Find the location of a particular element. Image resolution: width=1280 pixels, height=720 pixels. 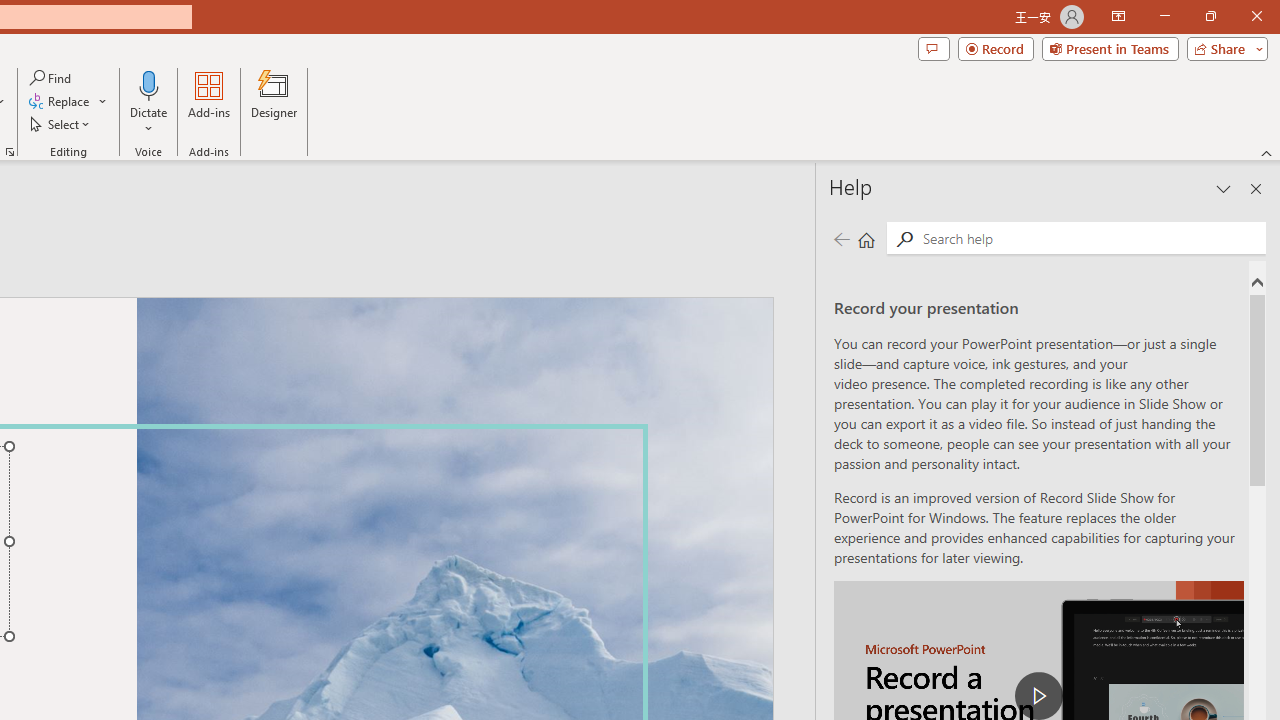

Dictate is located at coordinates (149, 84).